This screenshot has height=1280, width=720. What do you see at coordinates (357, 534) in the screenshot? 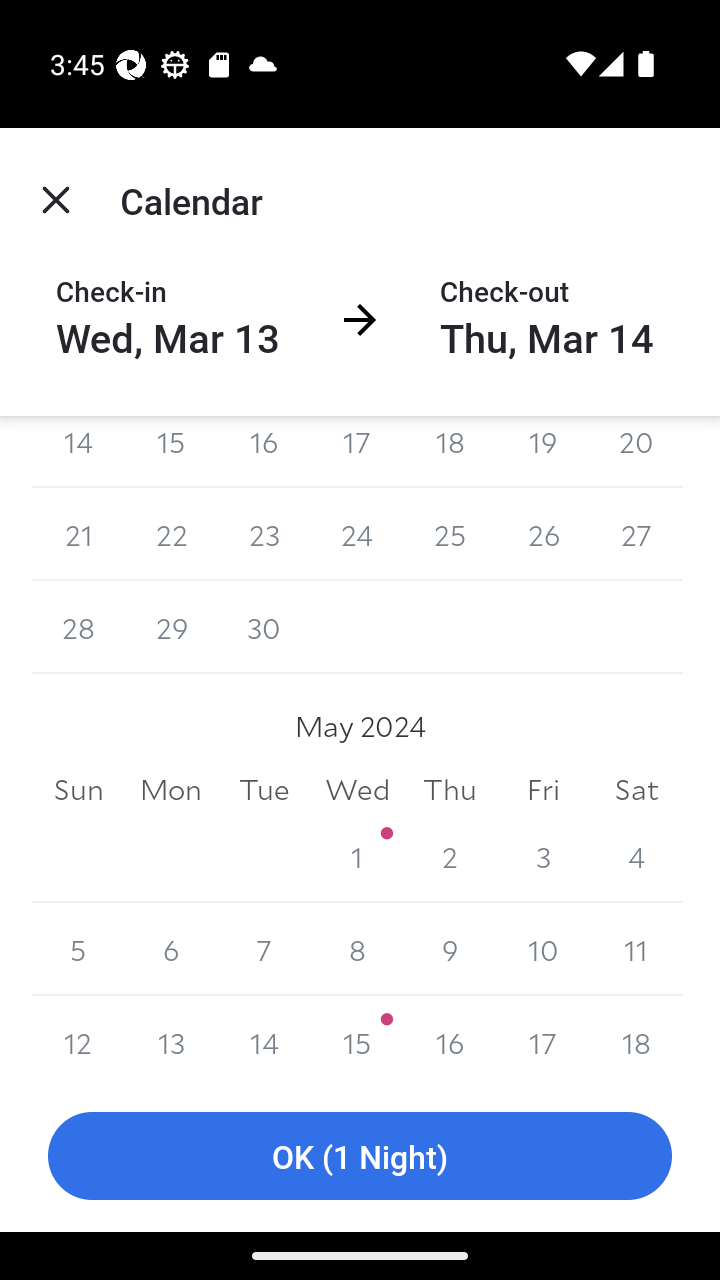
I see `24 24 April 2024` at bounding box center [357, 534].